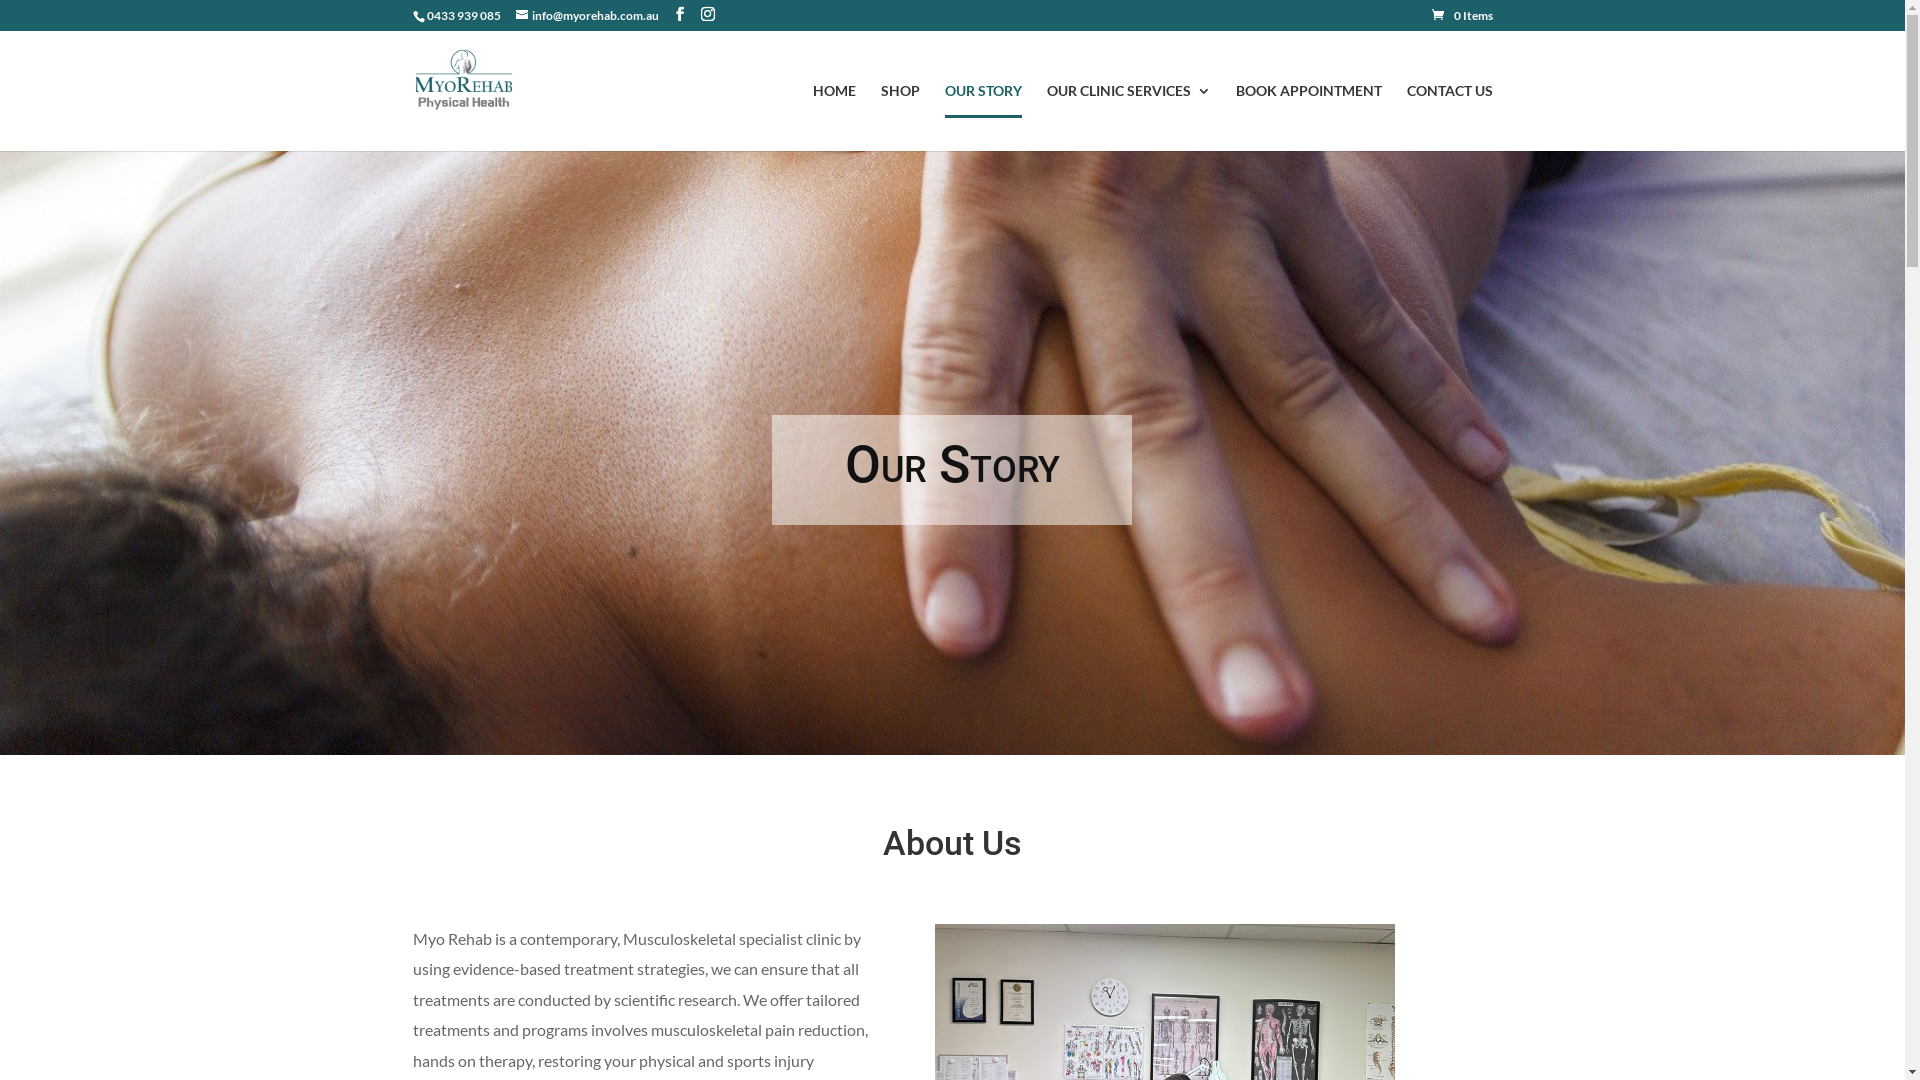  Describe the element at coordinates (834, 118) in the screenshot. I see `HOME` at that location.